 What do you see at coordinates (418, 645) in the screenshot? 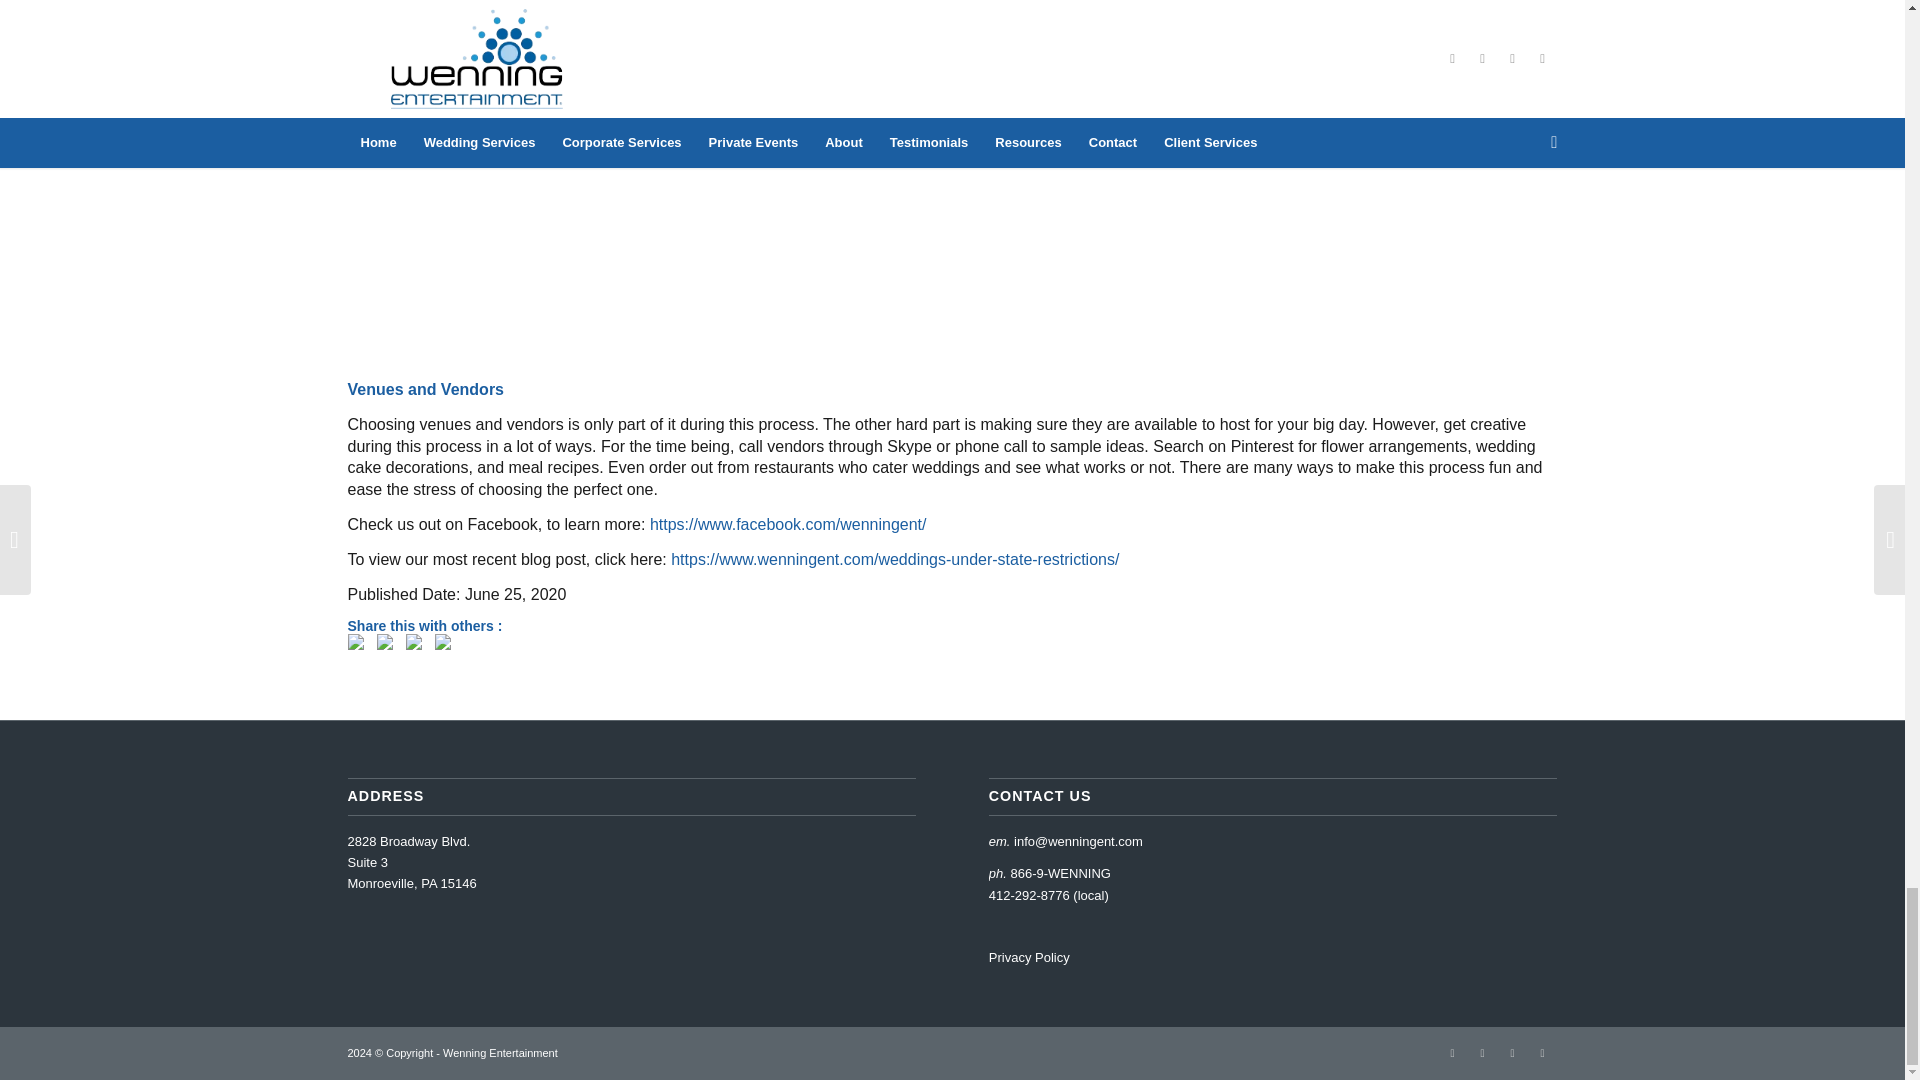
I see `Pin it with Pinterest` at bounding box center [418, 645].